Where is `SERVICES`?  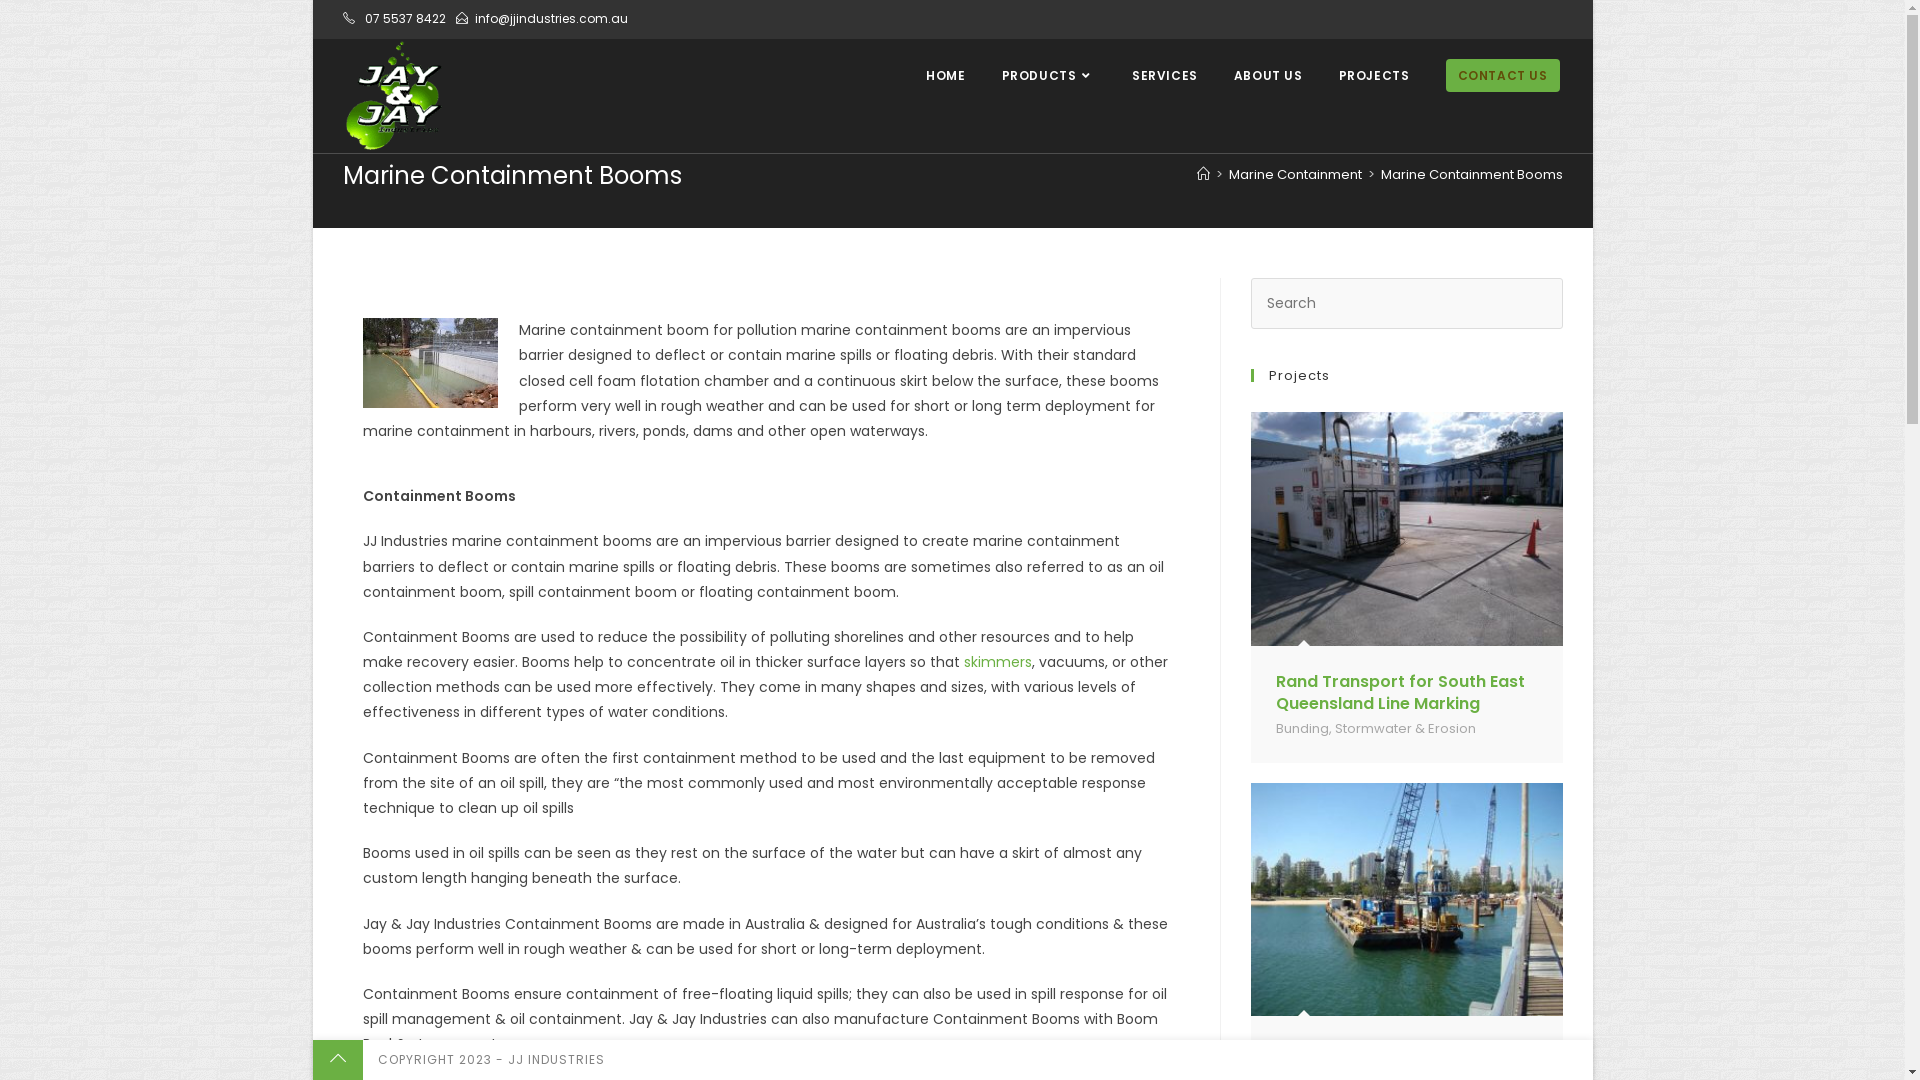
SERVICES is located at coordinates (1165, 76).